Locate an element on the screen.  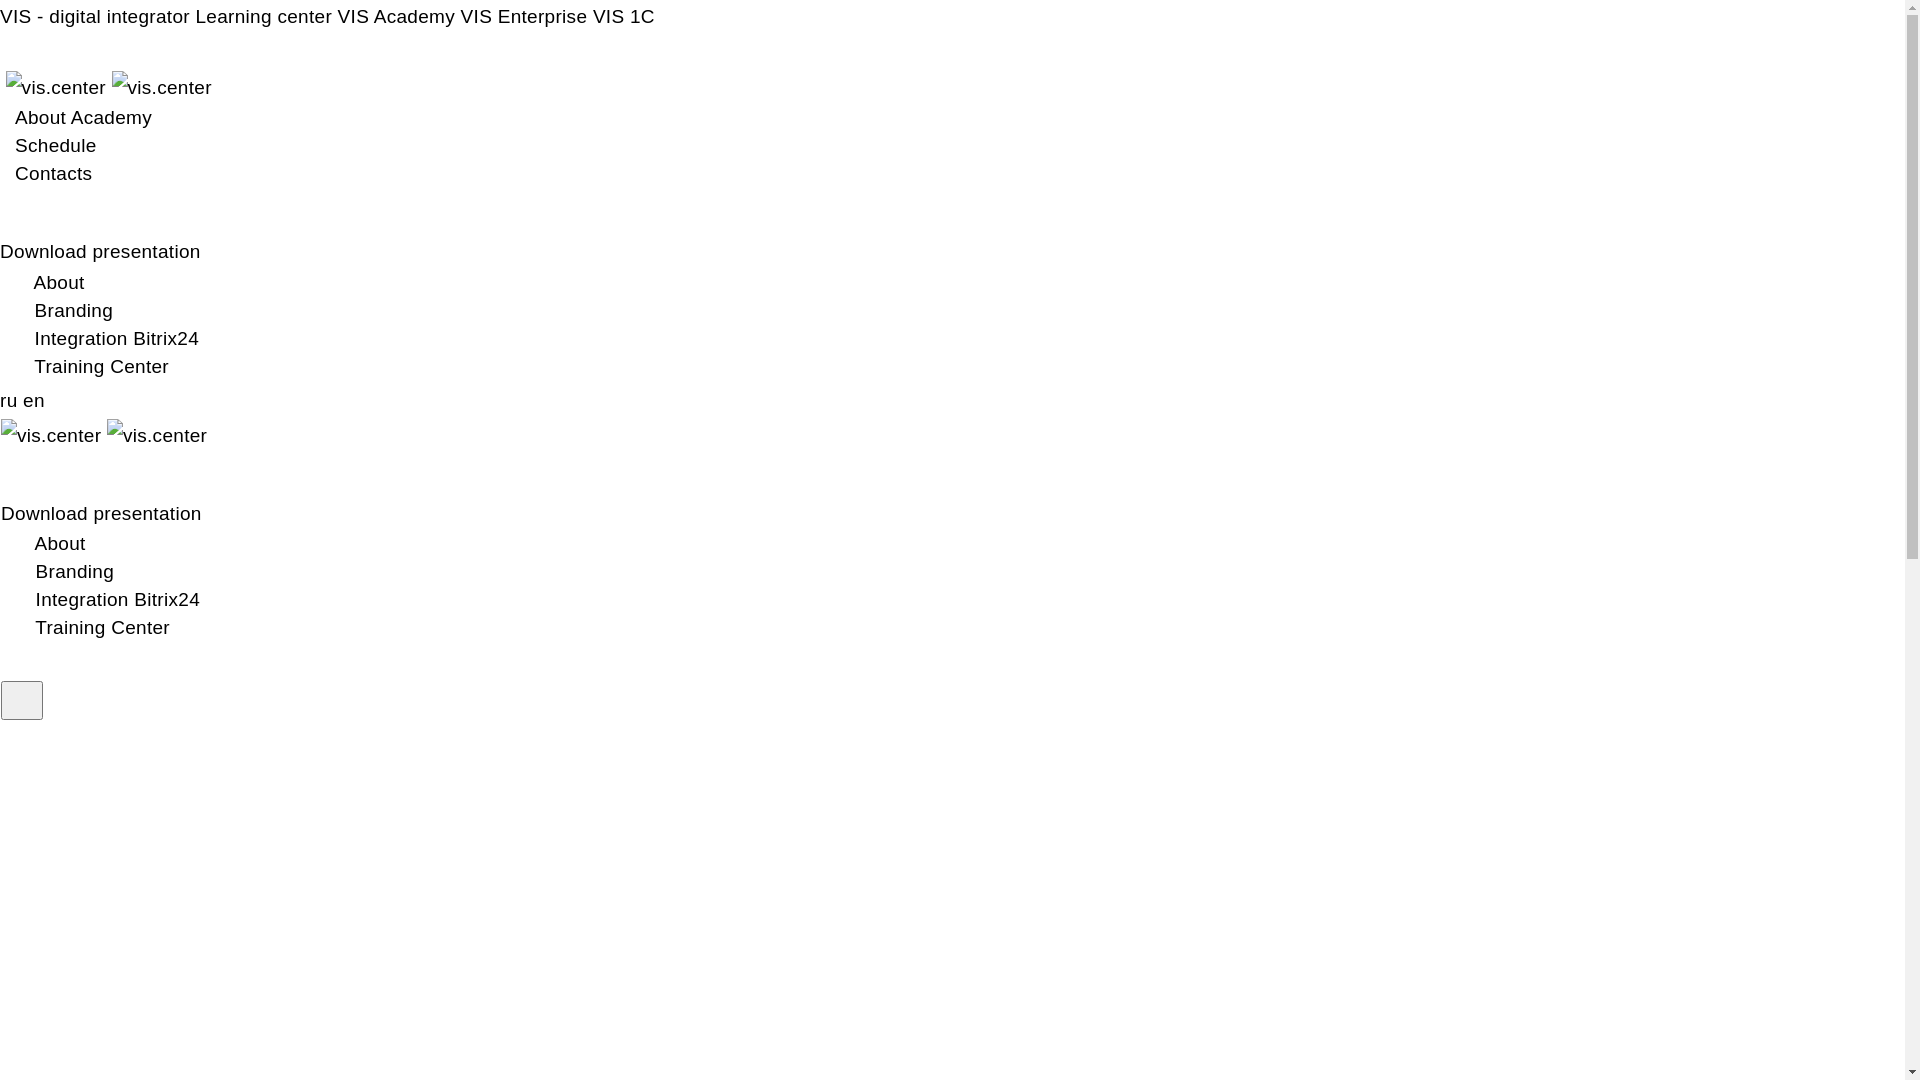
About Academy is located at coordinates (84, 118).